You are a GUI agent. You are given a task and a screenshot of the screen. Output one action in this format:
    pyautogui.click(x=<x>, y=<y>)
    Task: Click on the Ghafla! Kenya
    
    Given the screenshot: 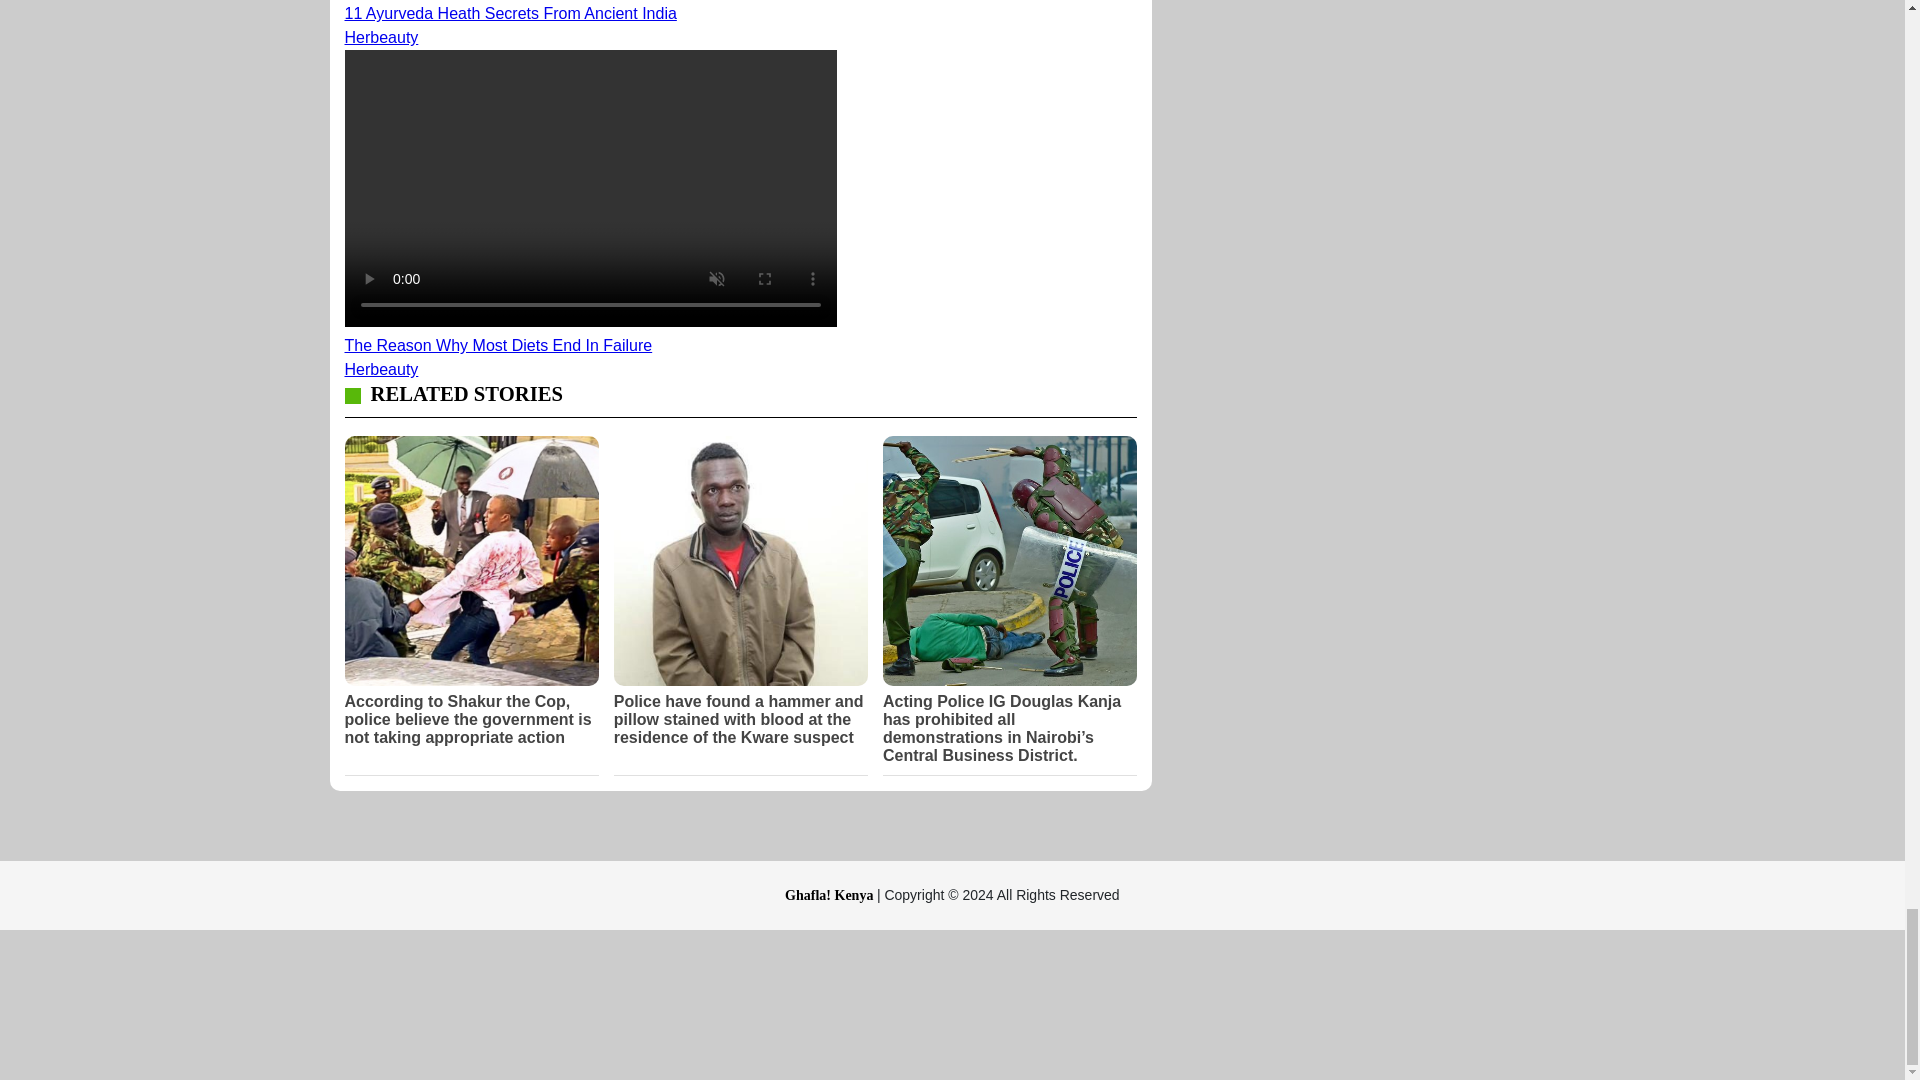 What is the action you would take?
    pyautogui.click(x=831, y=894)
    